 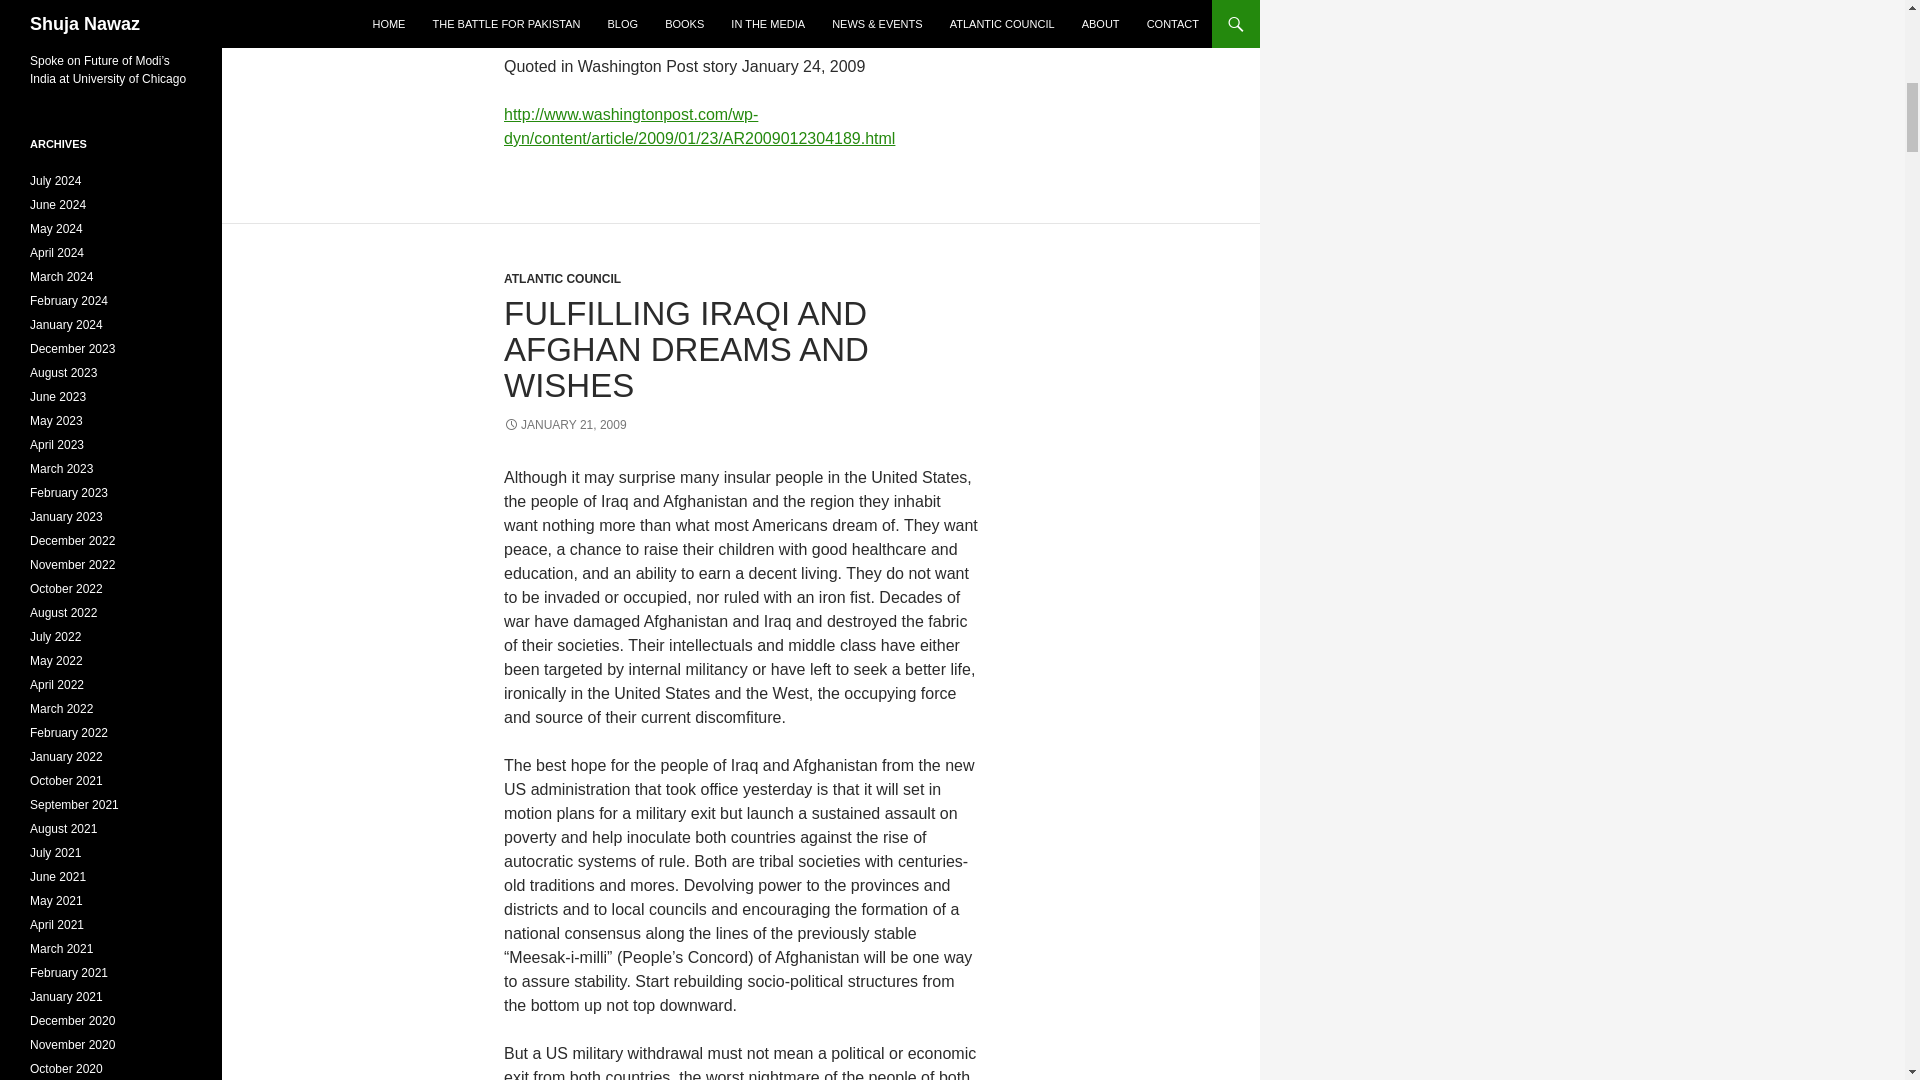 What do you see at coordinates (565, 424) in the screenshot?
I see `JANUARY 21, 2009` at bounding box center [565, 424].